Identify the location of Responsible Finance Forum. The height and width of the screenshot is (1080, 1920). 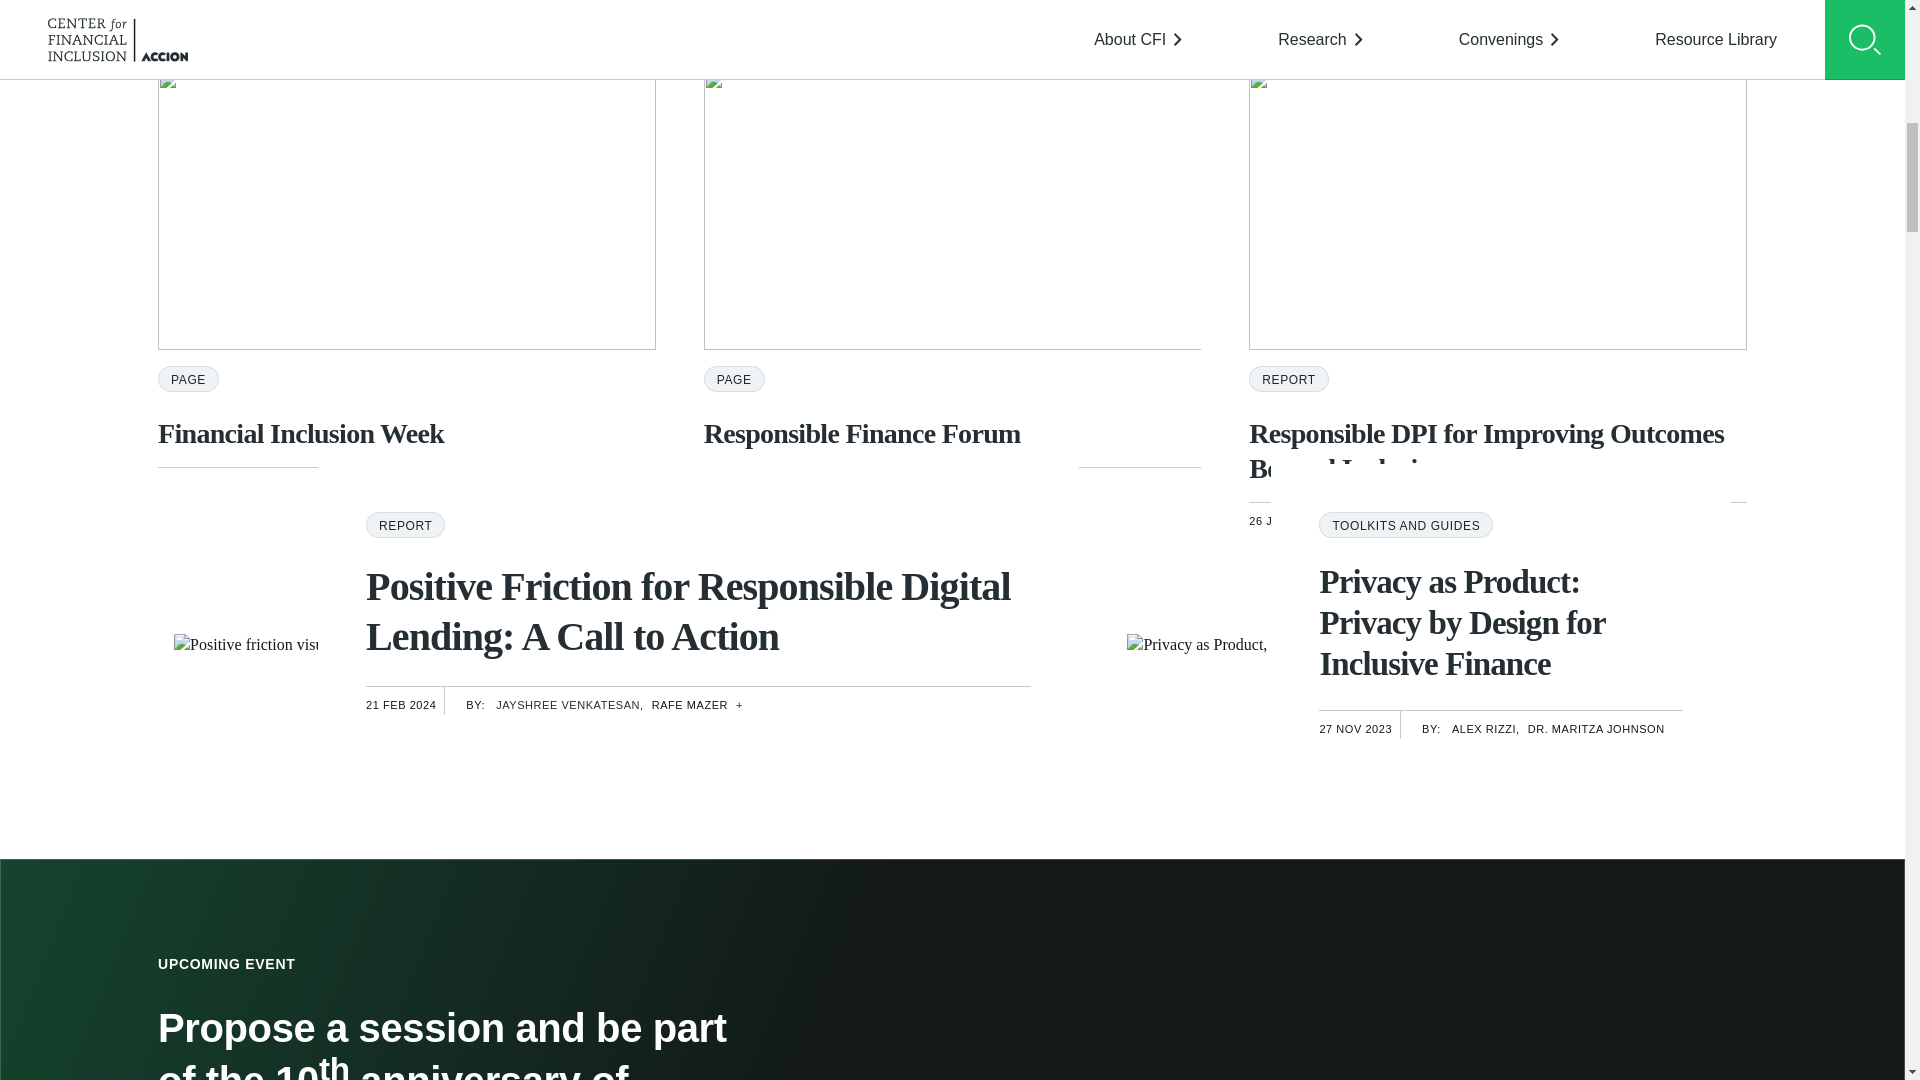
(952, 433).